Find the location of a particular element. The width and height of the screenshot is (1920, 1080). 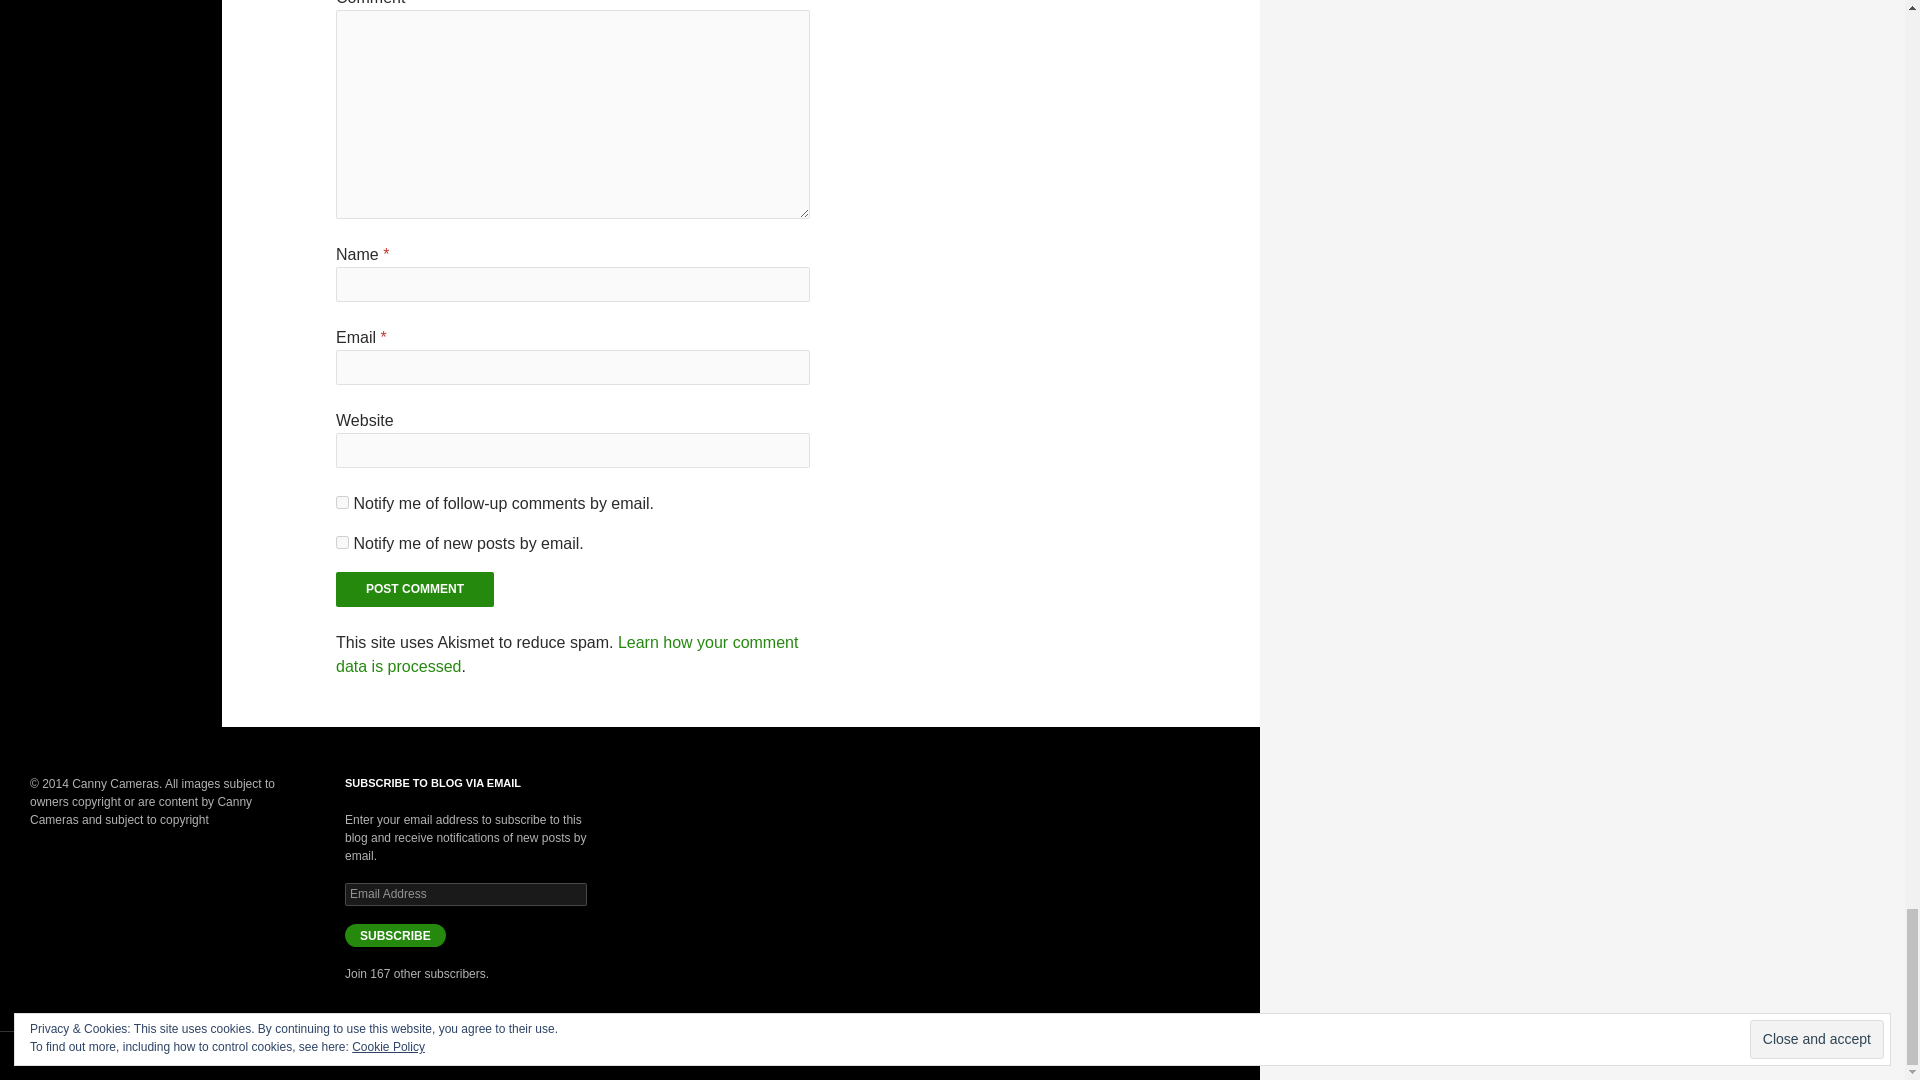

subscribe is located at coordinates (342, 502).